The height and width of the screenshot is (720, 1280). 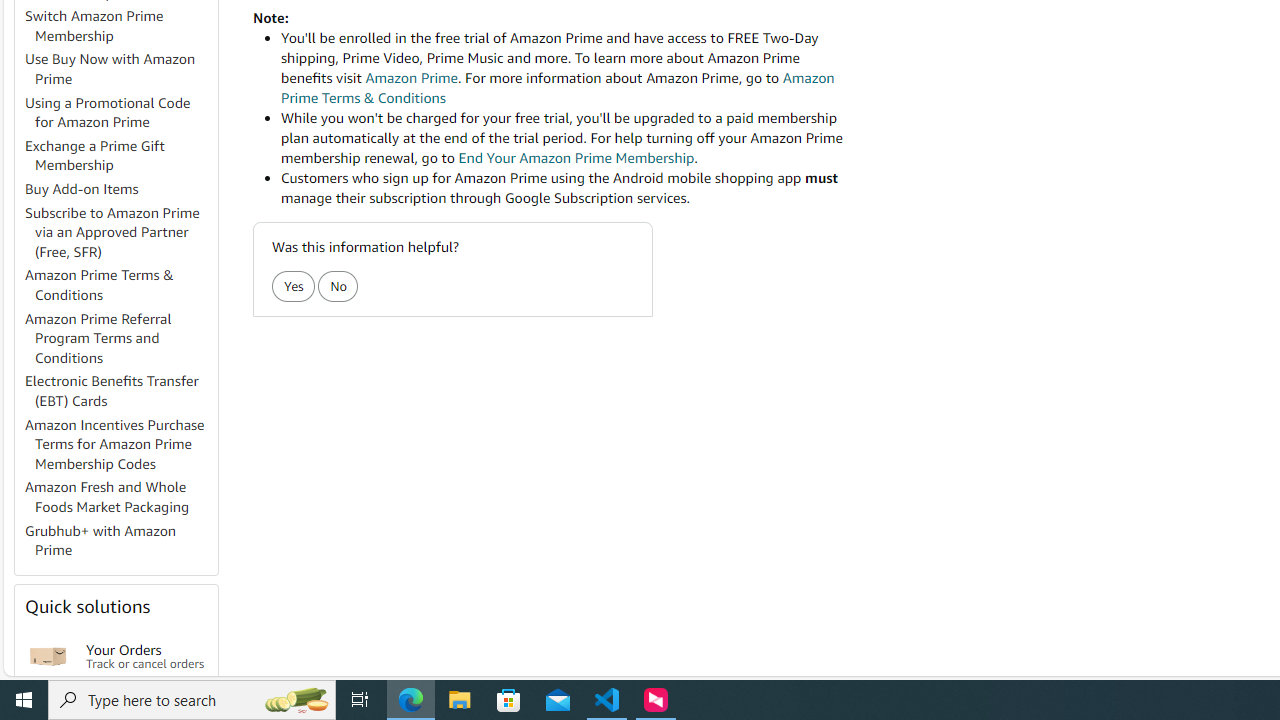 I want to click on Yes, so click(x=292, y=286).